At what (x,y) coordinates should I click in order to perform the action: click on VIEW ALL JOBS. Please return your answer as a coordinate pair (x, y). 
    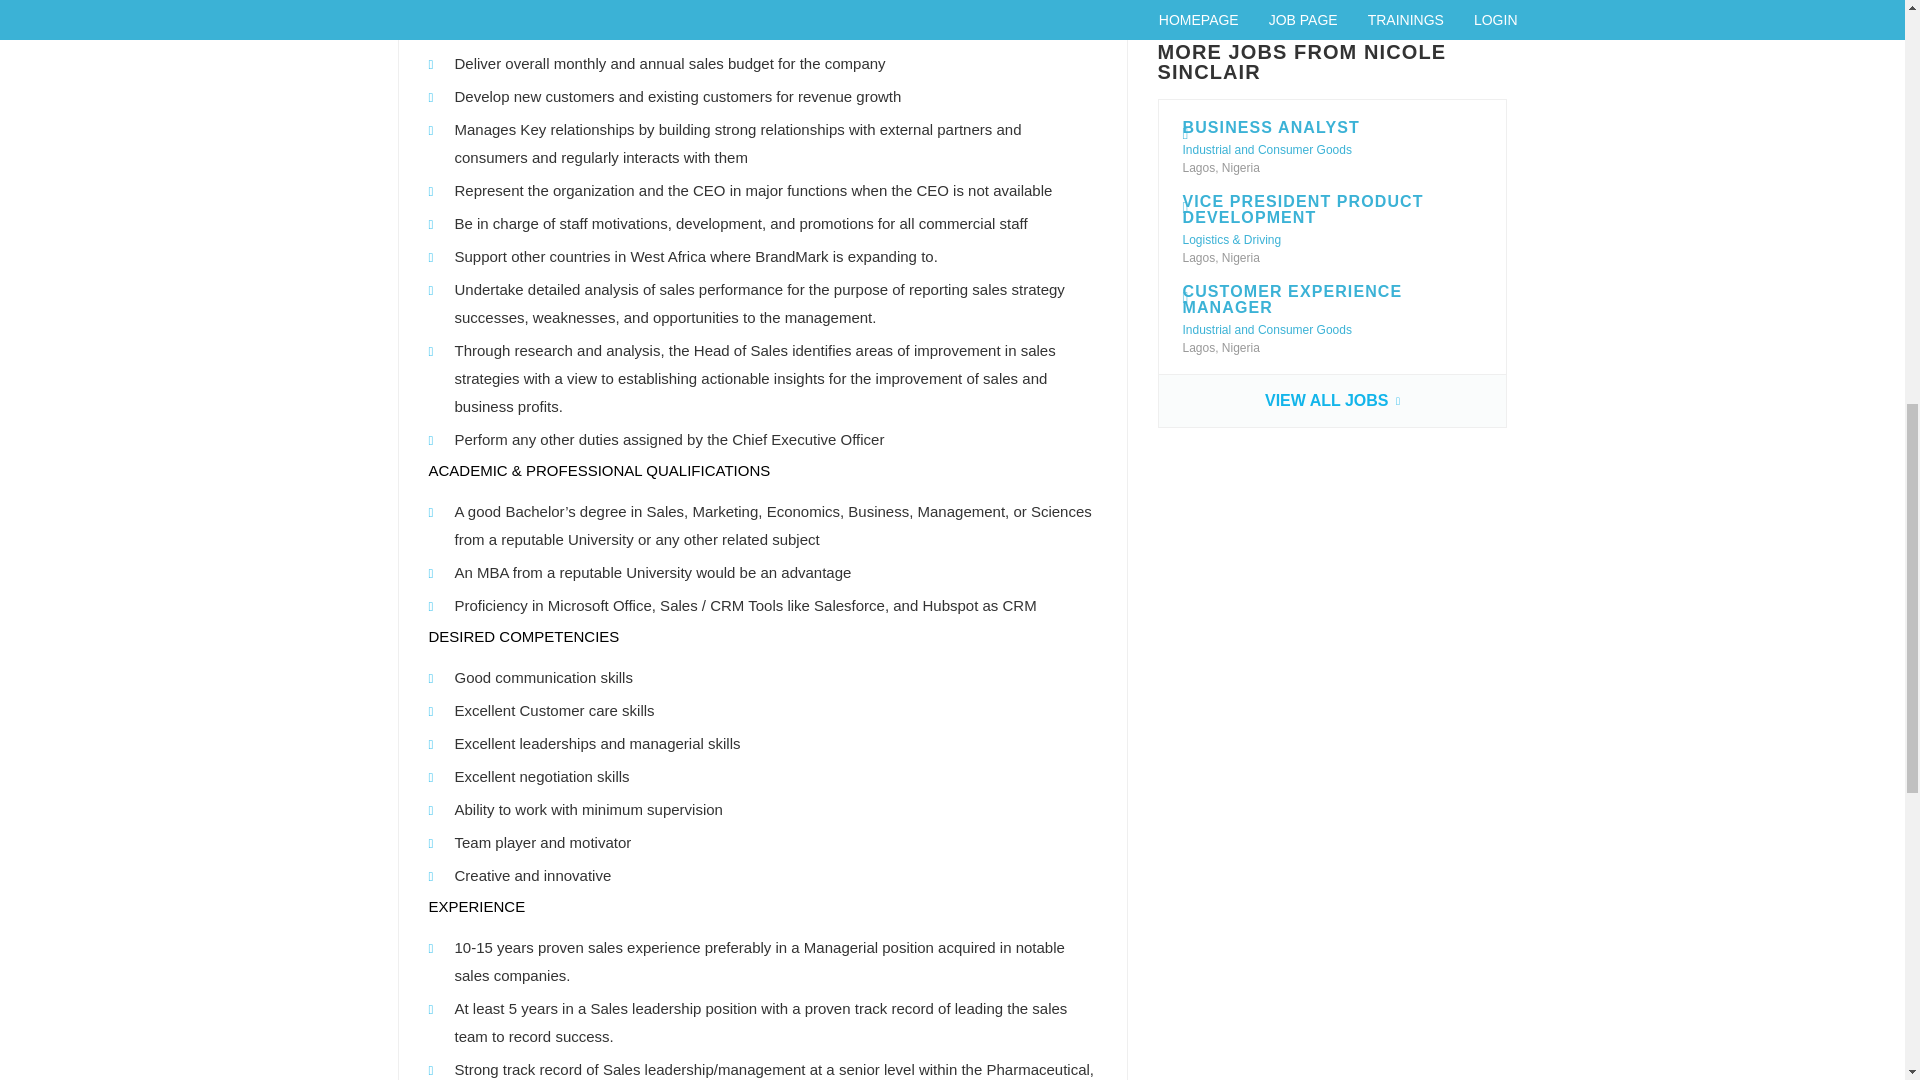
    Looking at the image, I should click on (1332, 400).